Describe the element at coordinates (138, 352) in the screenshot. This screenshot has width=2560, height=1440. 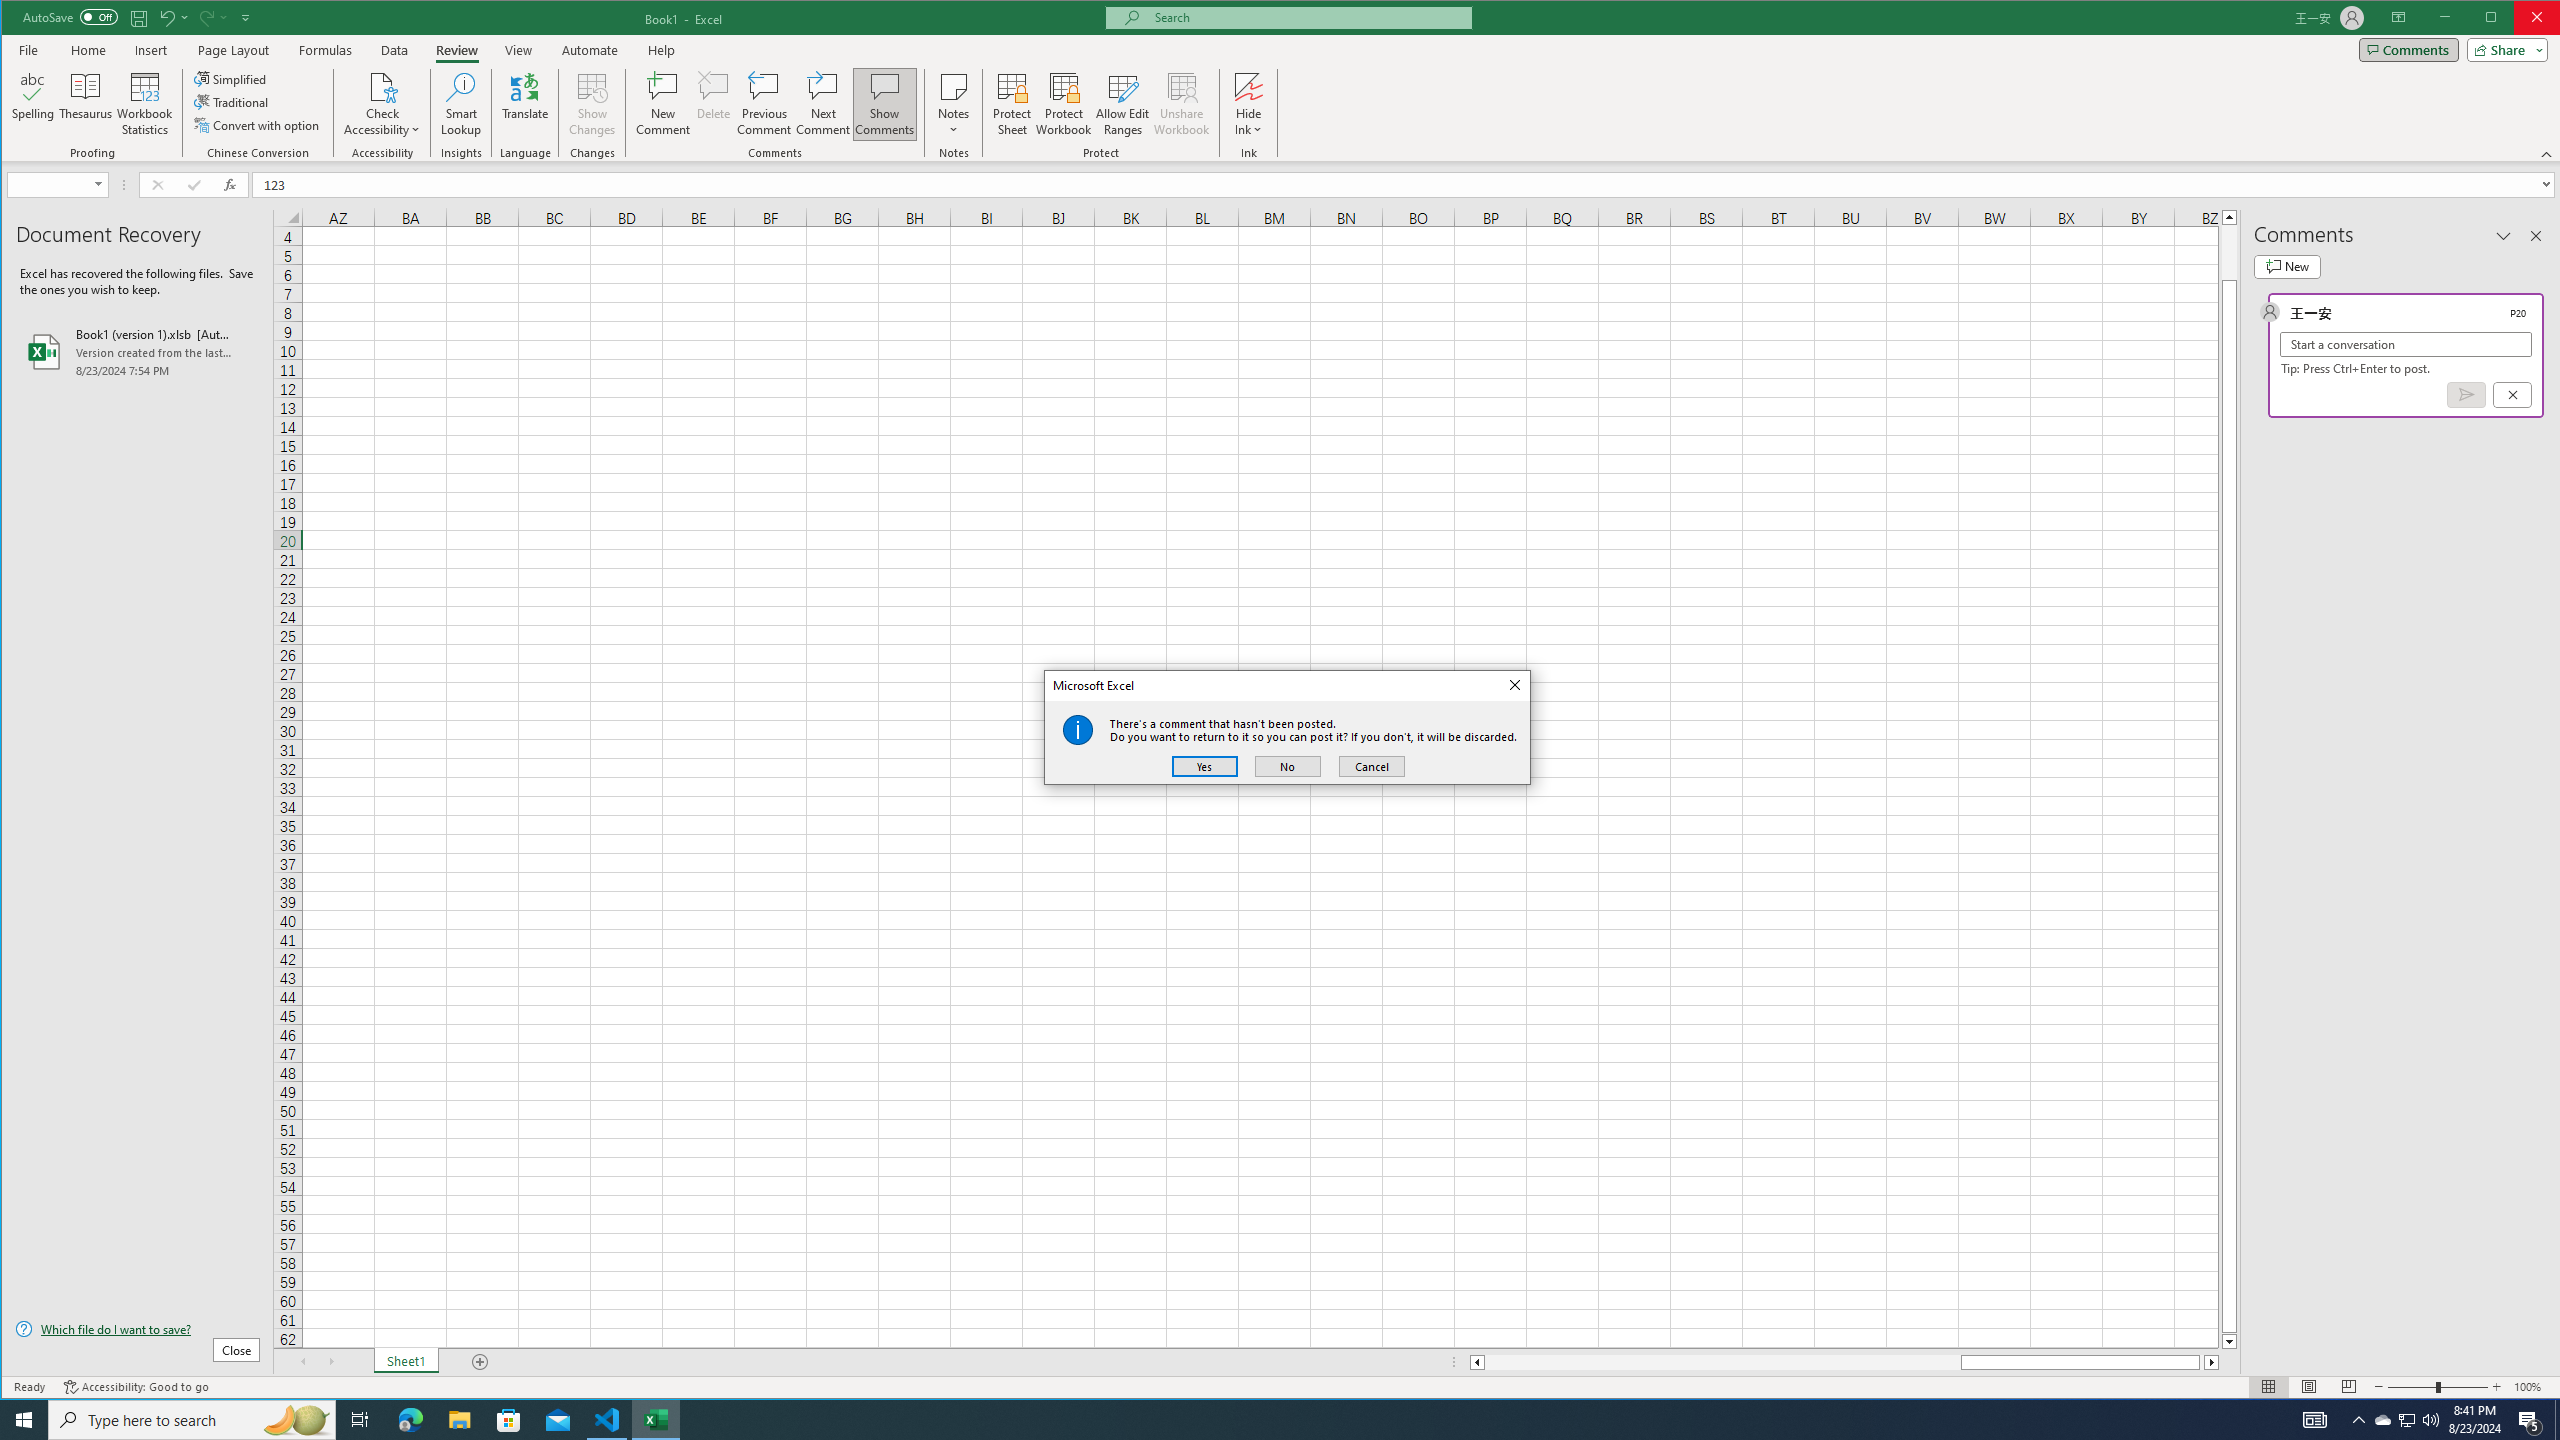
I see `Book1 (version 1).xlsb  [AutoRecovered]` at that location.